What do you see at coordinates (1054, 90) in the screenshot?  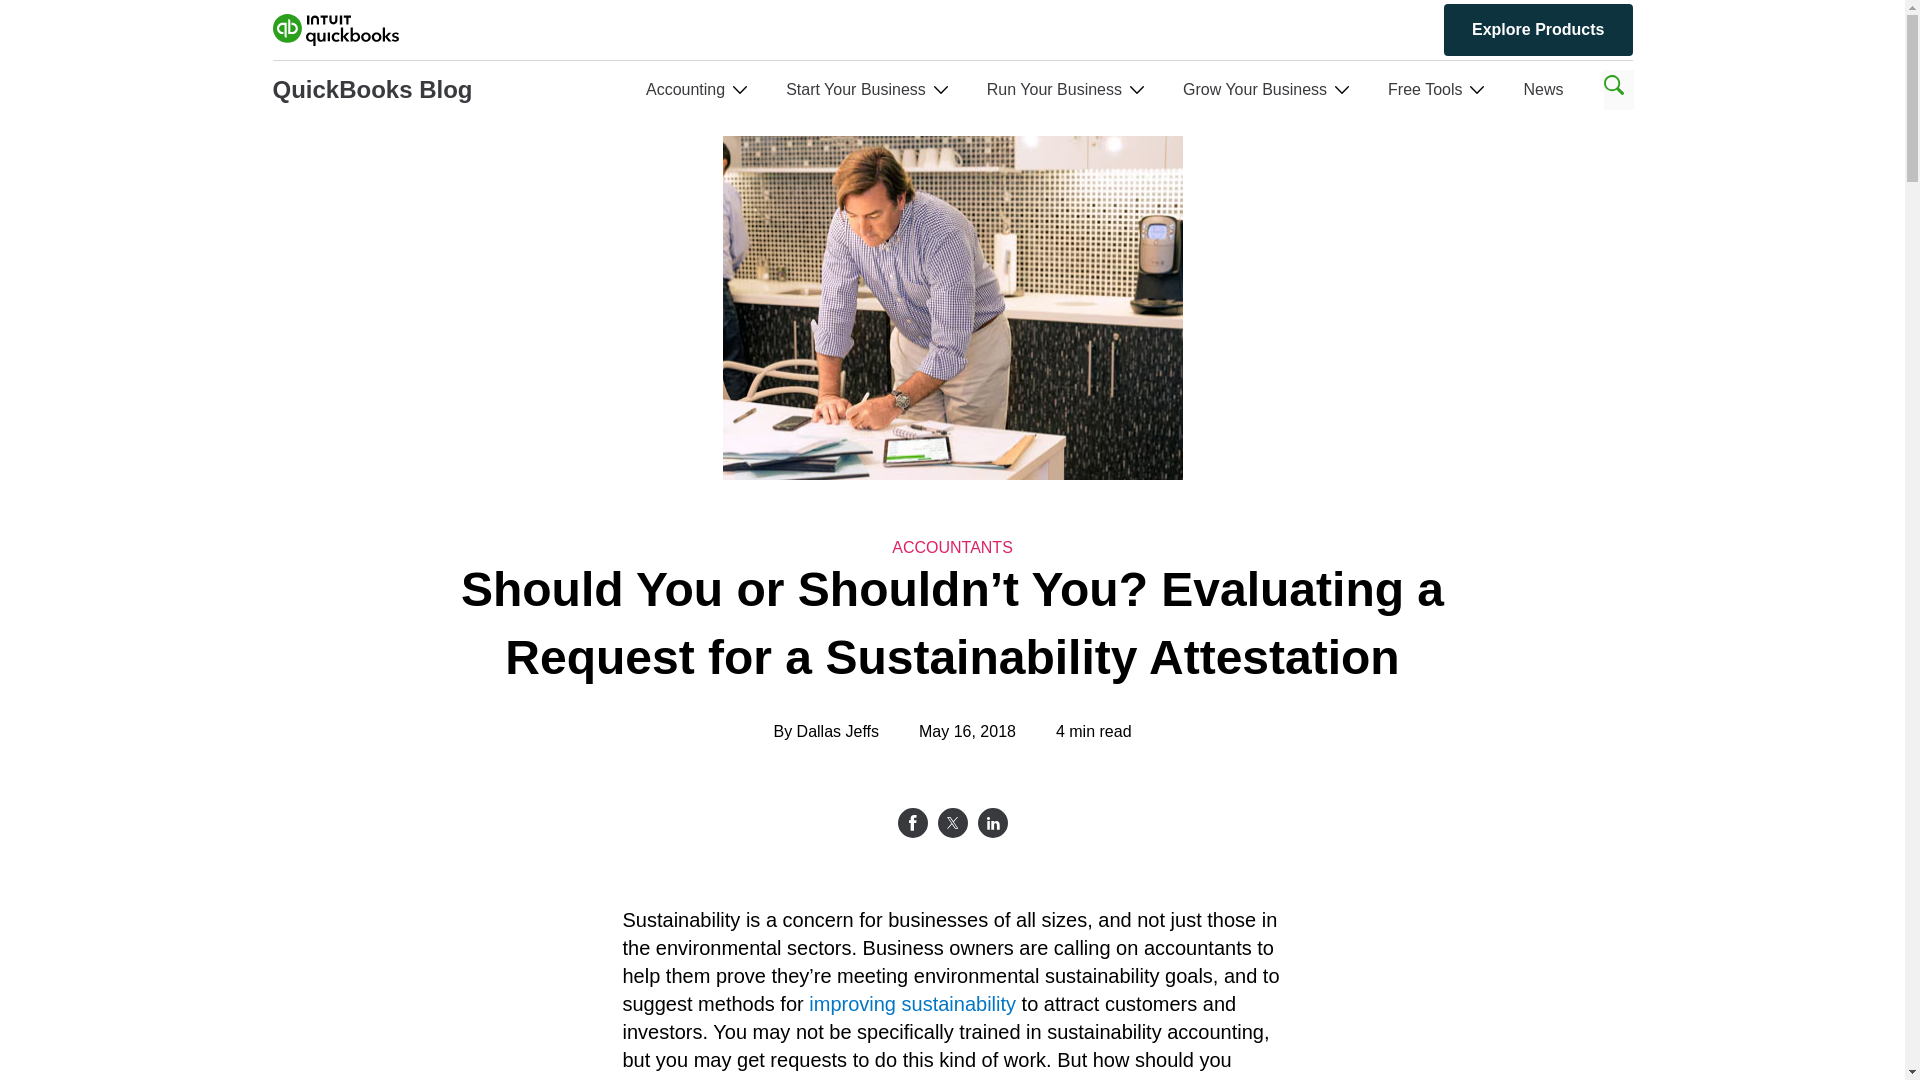 I see `Run Your Business` at bounding box center [1054, 90].